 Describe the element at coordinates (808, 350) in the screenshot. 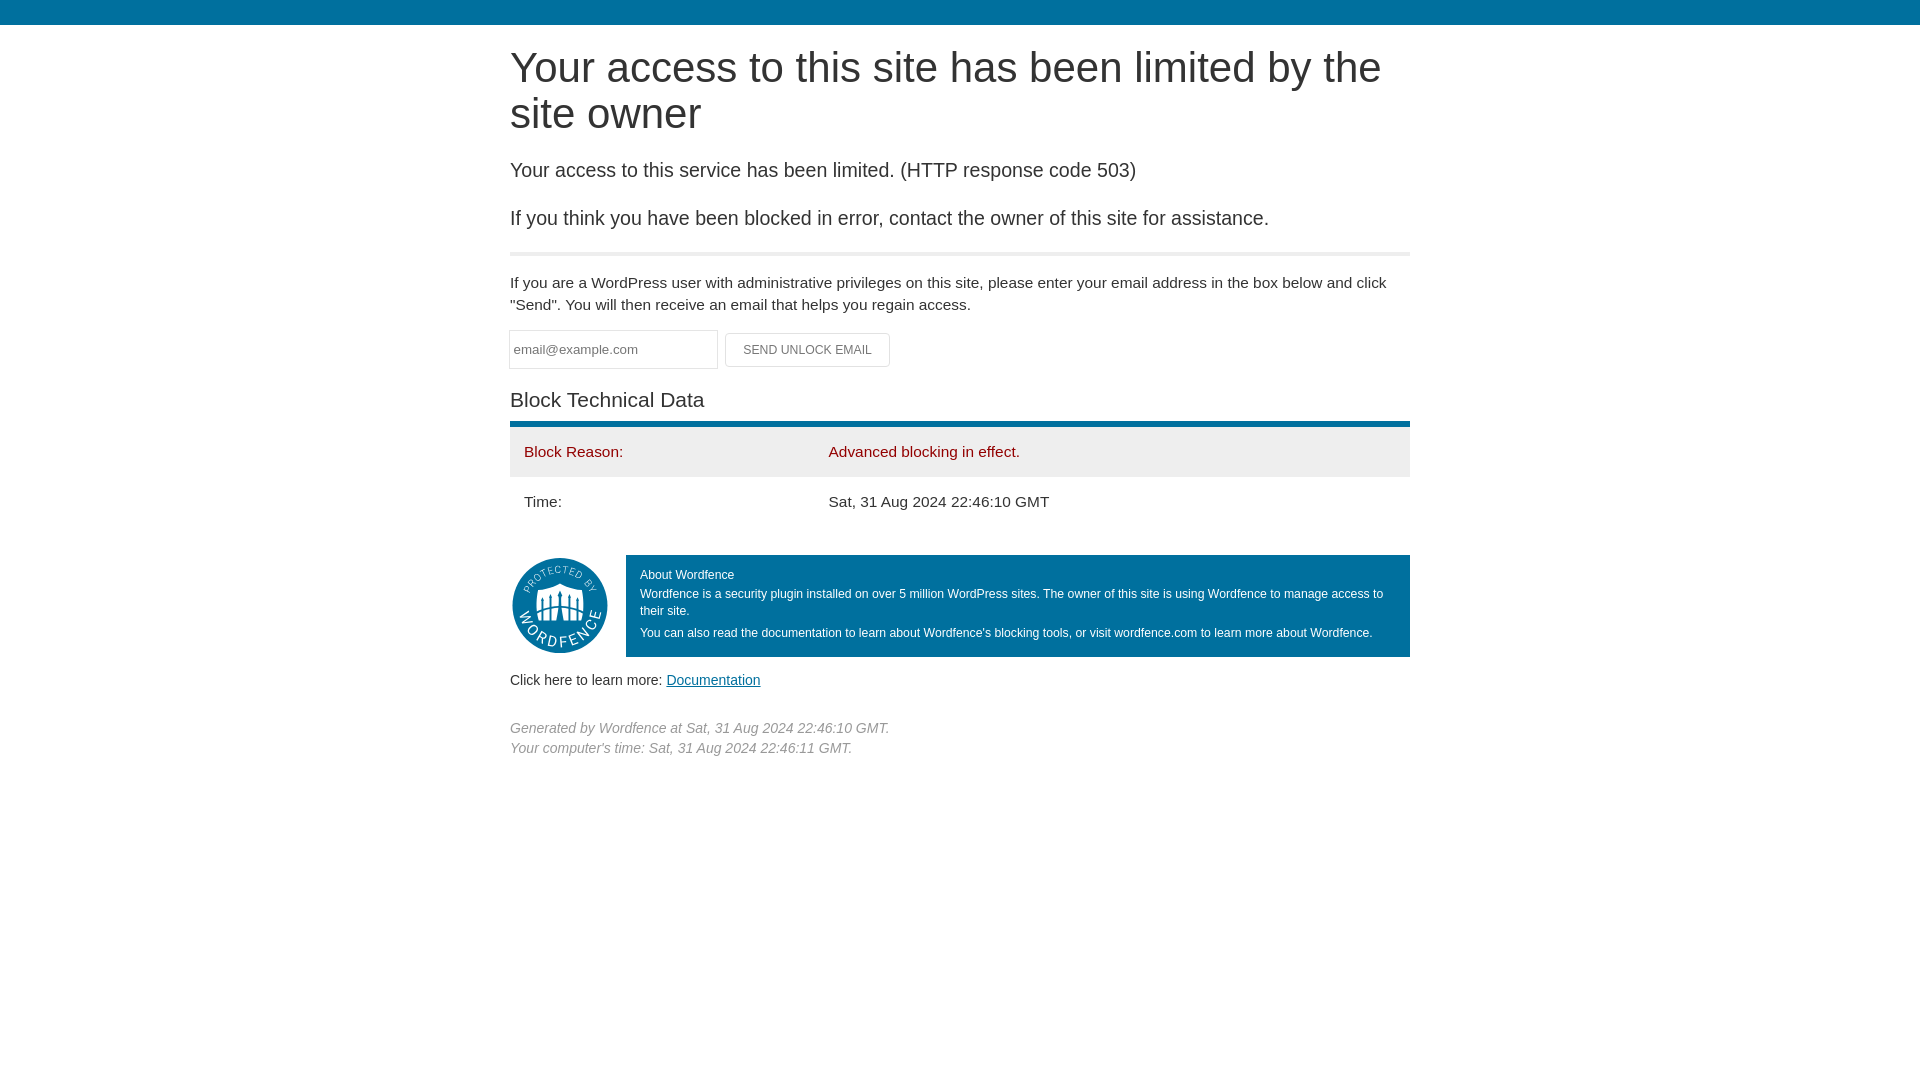

I see `Send Unlock Email` at that location.